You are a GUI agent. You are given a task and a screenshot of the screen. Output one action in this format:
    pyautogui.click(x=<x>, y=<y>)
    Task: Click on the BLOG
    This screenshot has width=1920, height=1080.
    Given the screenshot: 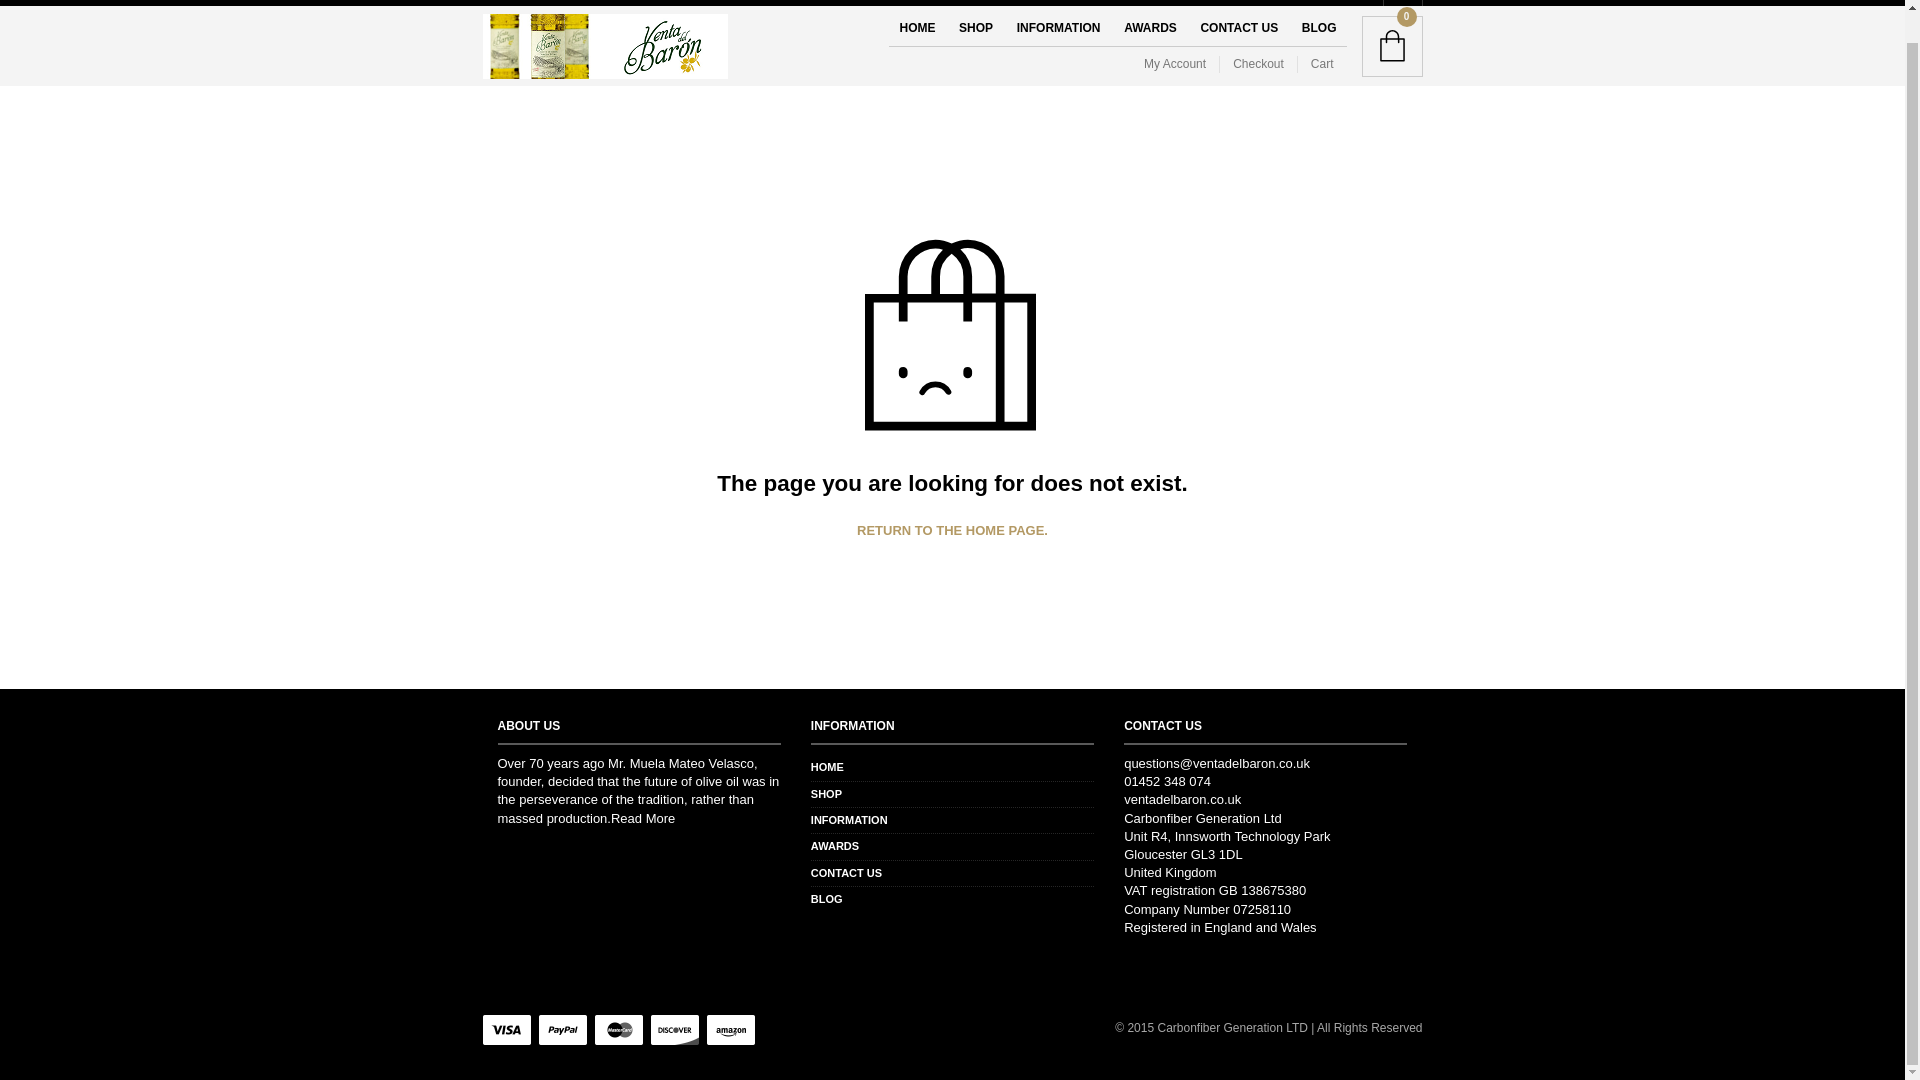 What is the action you would take?
    pyautogui.click(x=826, y=899)
    